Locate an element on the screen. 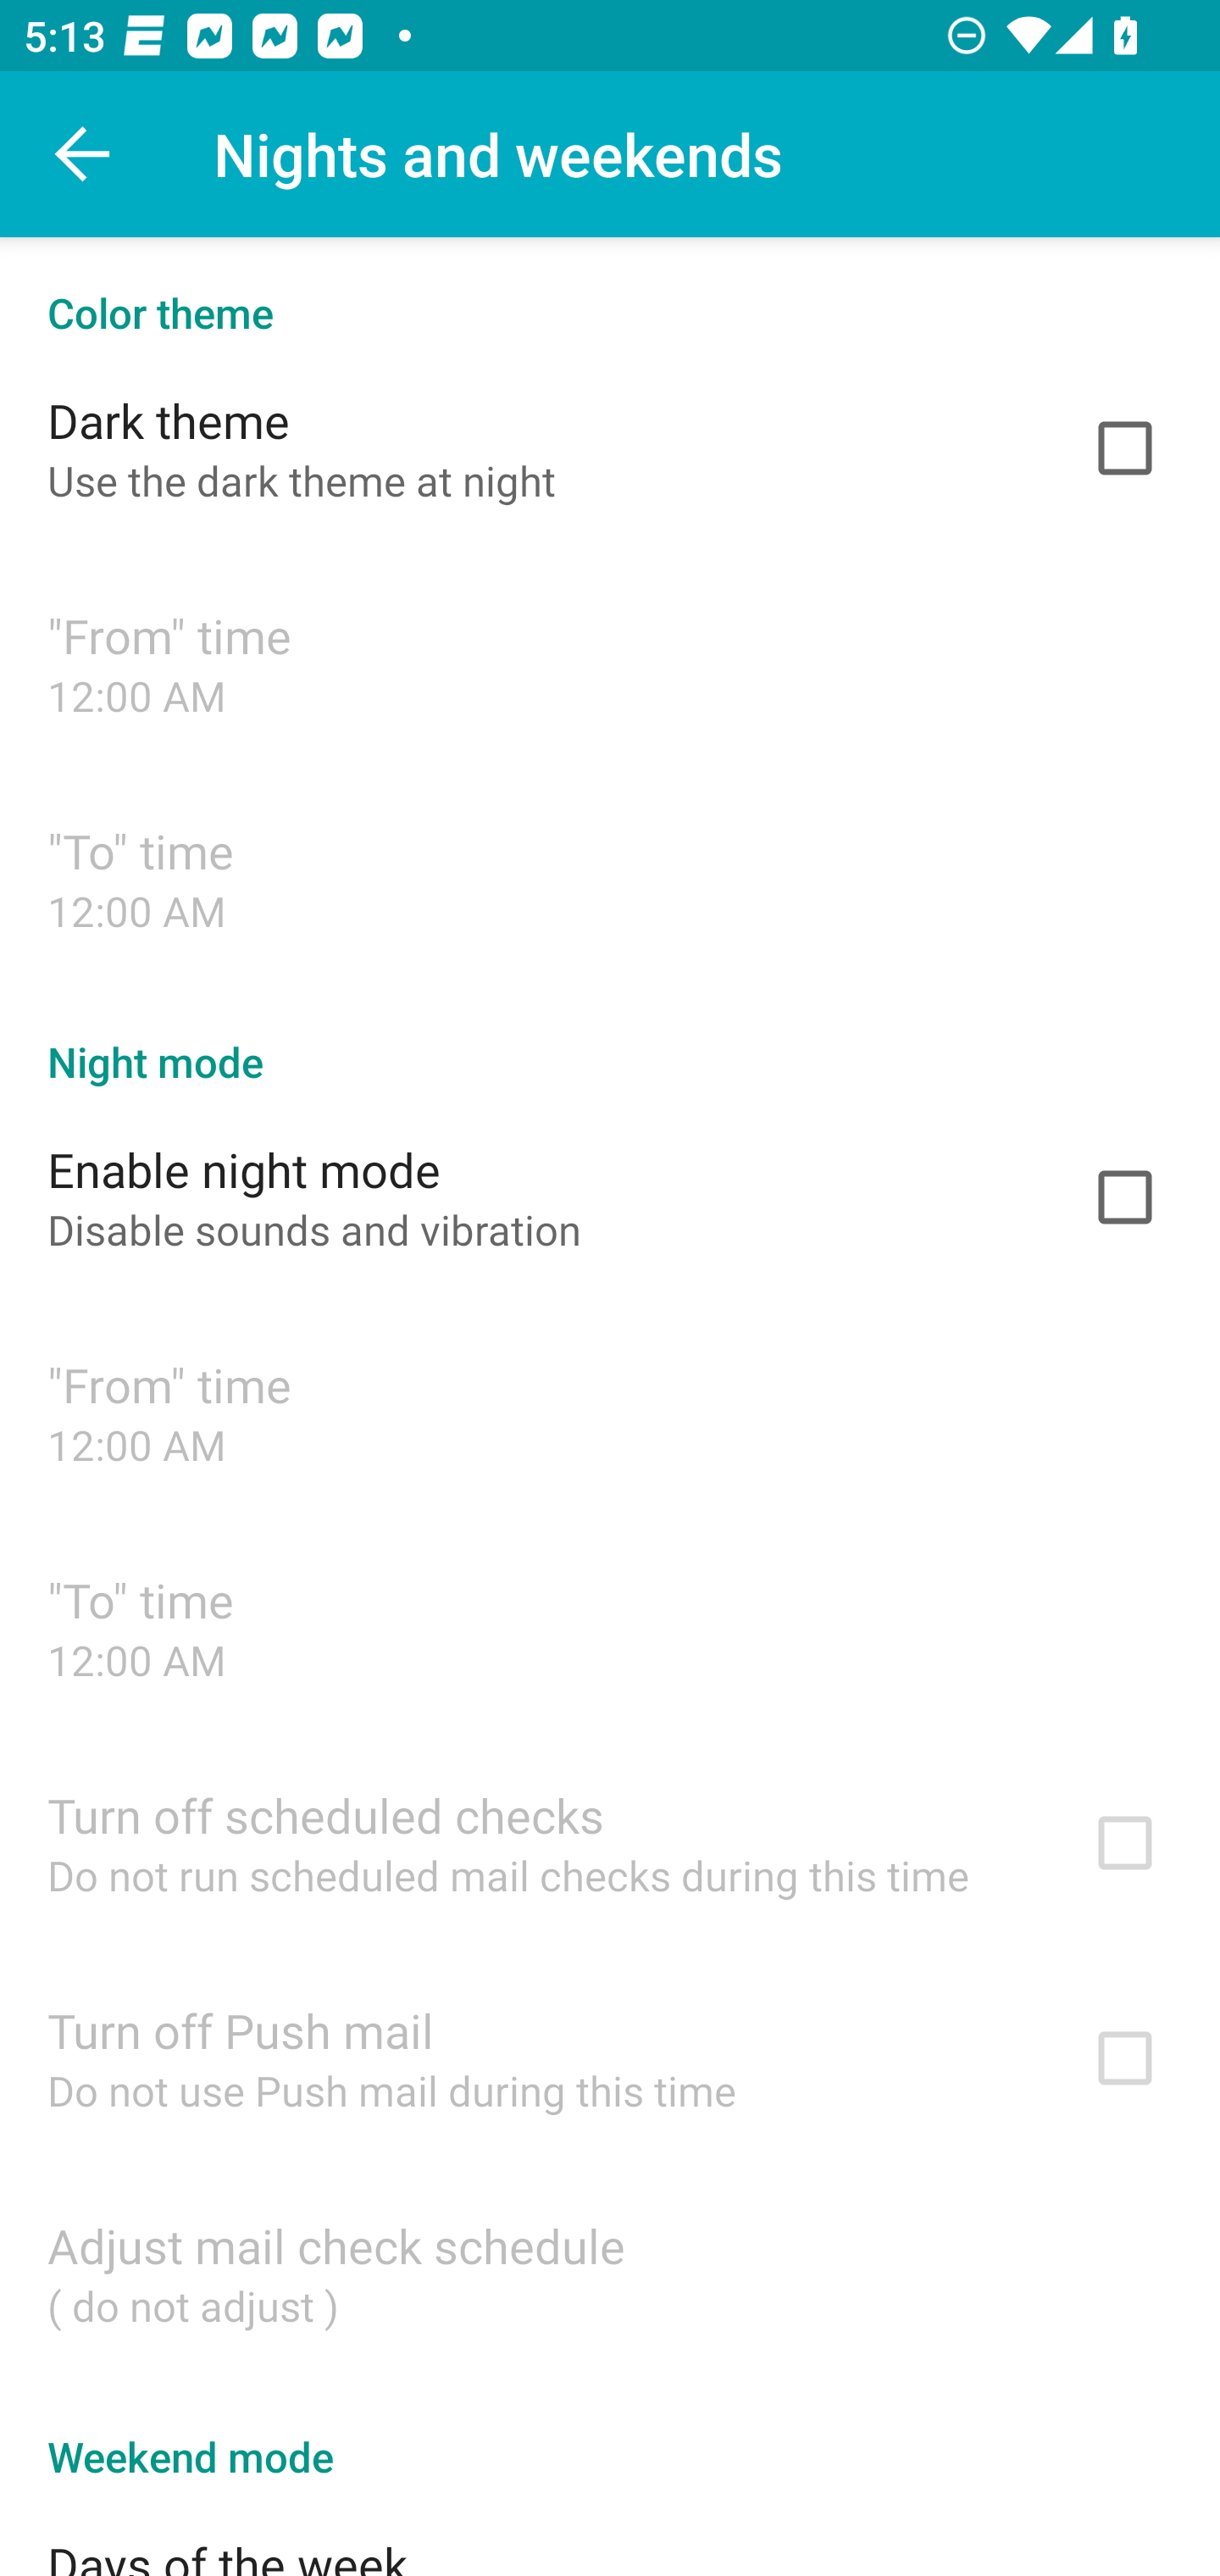 This screenshot has width=1220, height=2576. "To" time 12:00 AM is located at coordinates (610, 878).